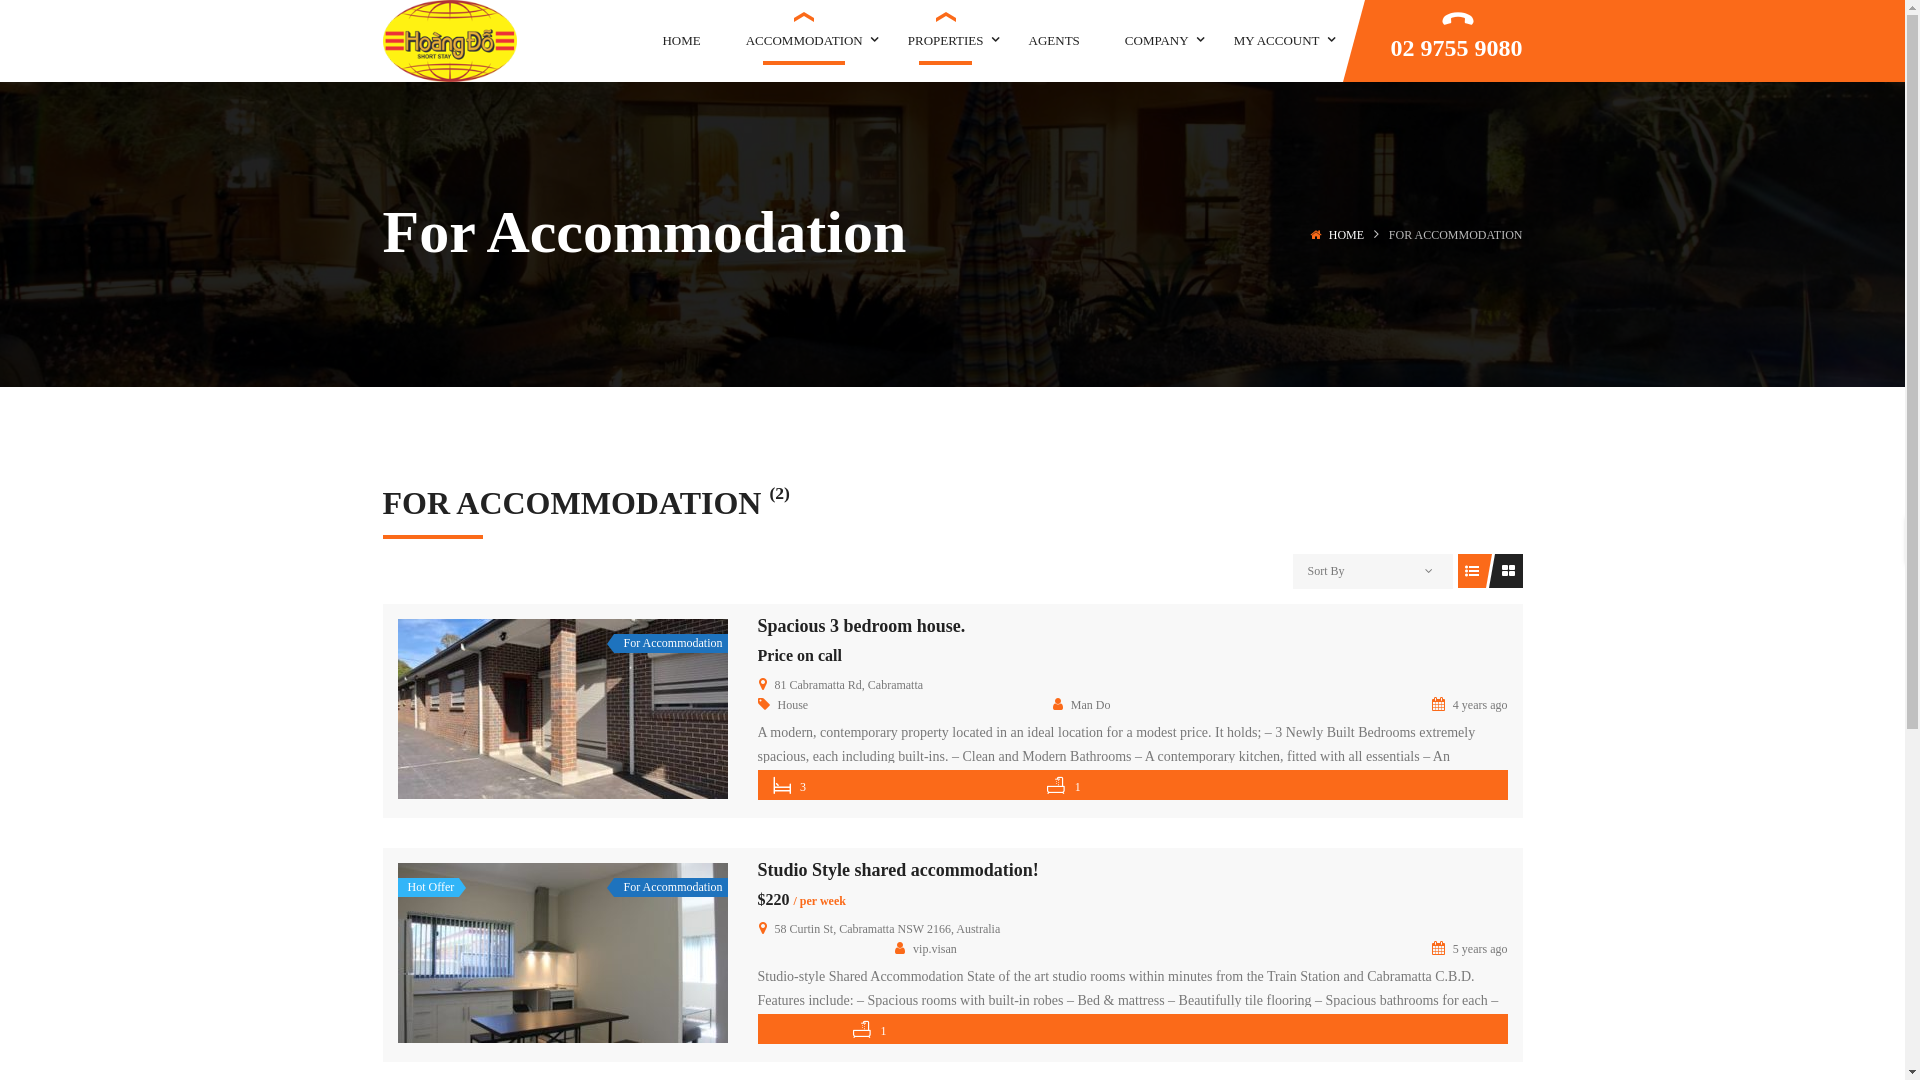 Image resolution: width=1920 pixels, height=1080 pixels. I want to click on 81 Cabramatta Rd, Cabramatta, so click(848, 685).